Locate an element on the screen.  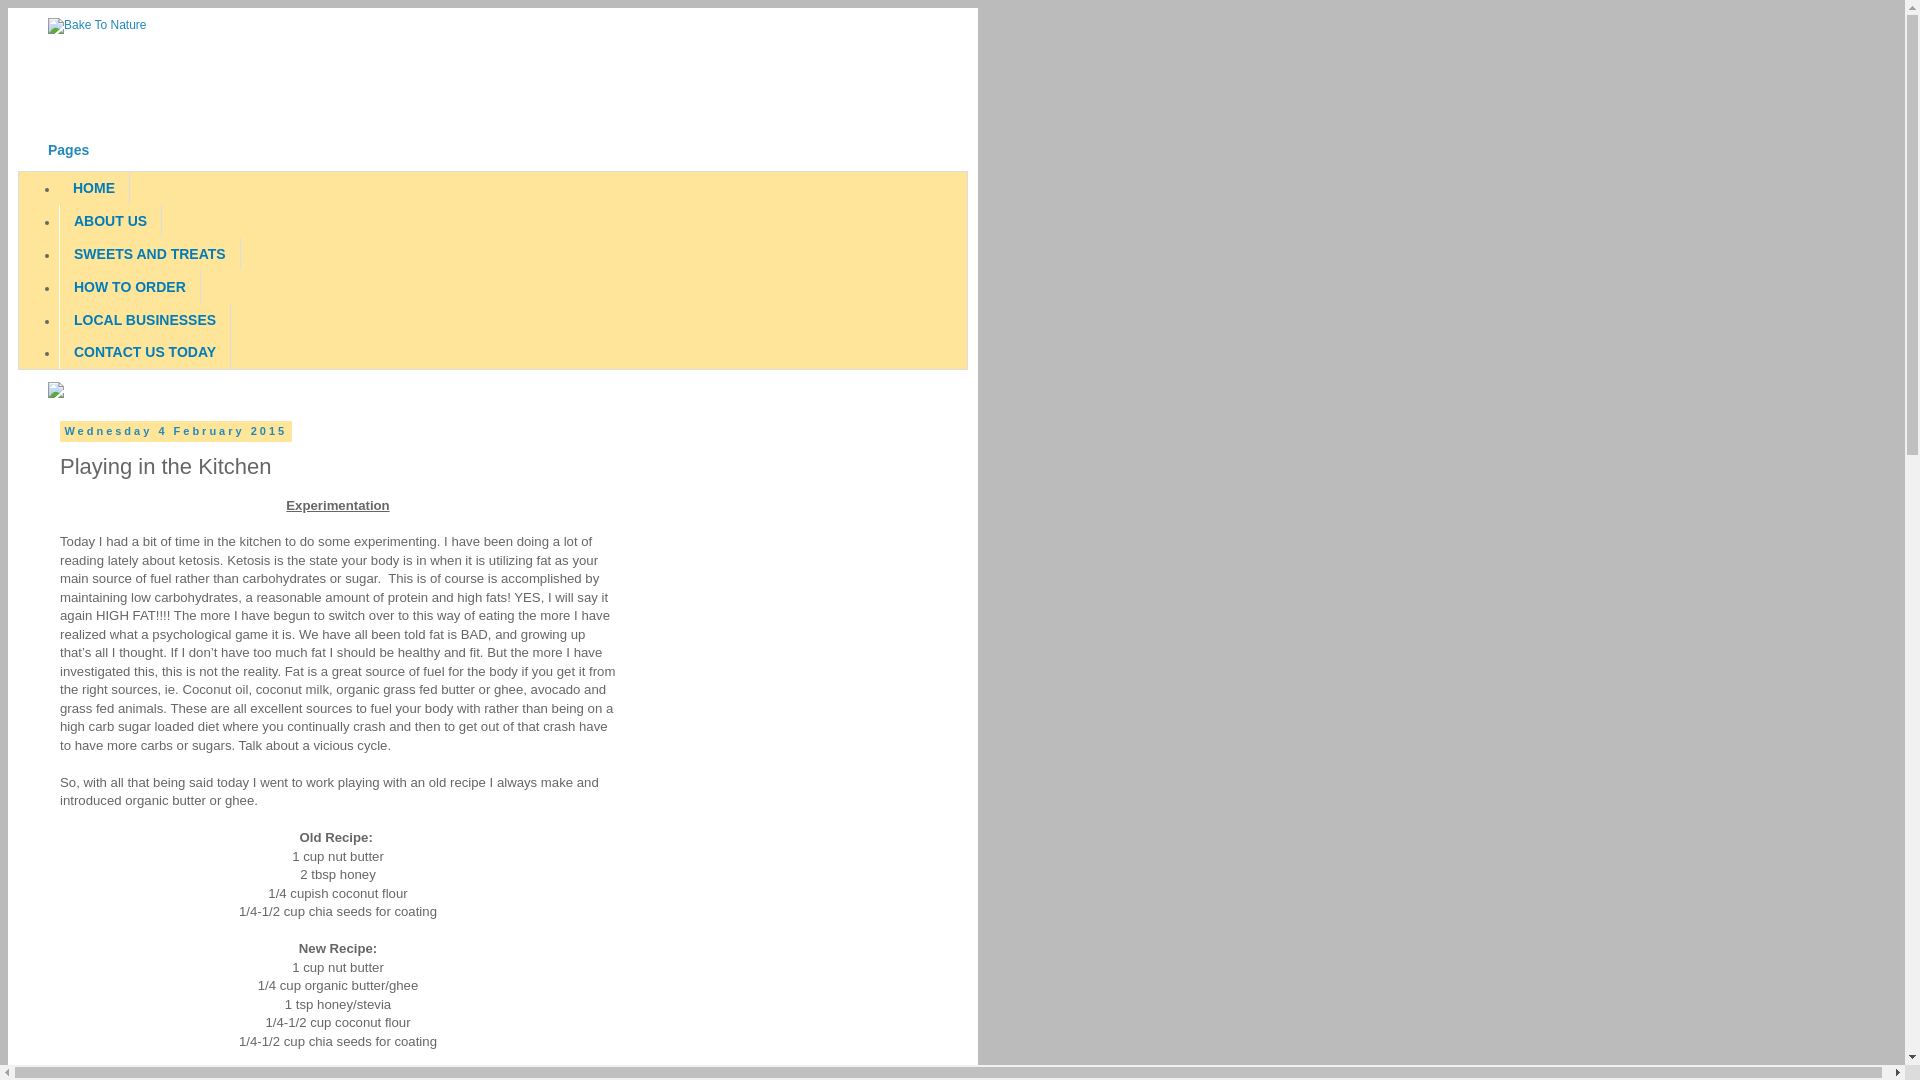
SWEETS AND TREATS is located at coordinates (150, 254).